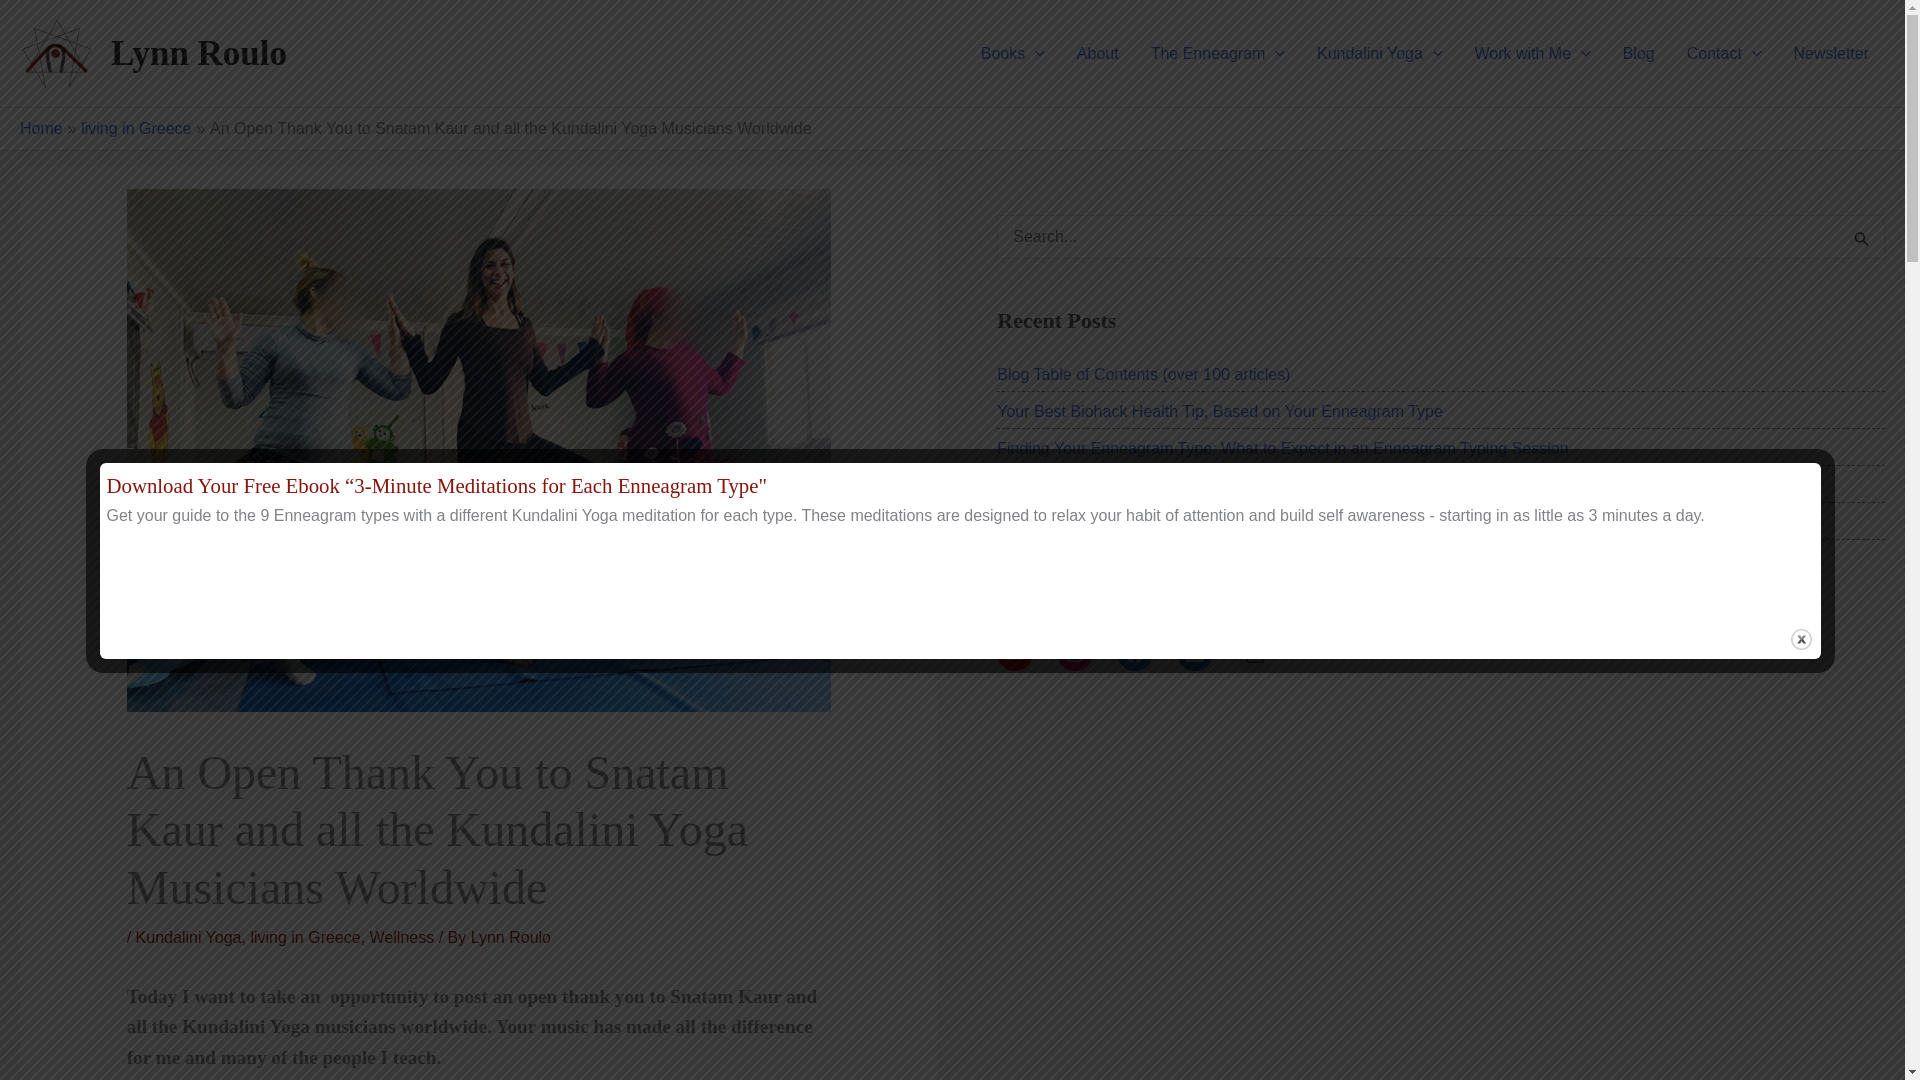  What do you see at coordinates (510, 937) in the screenshot?
I see `View all posts by Lynn Roulo` at bounding box center [510, 937].